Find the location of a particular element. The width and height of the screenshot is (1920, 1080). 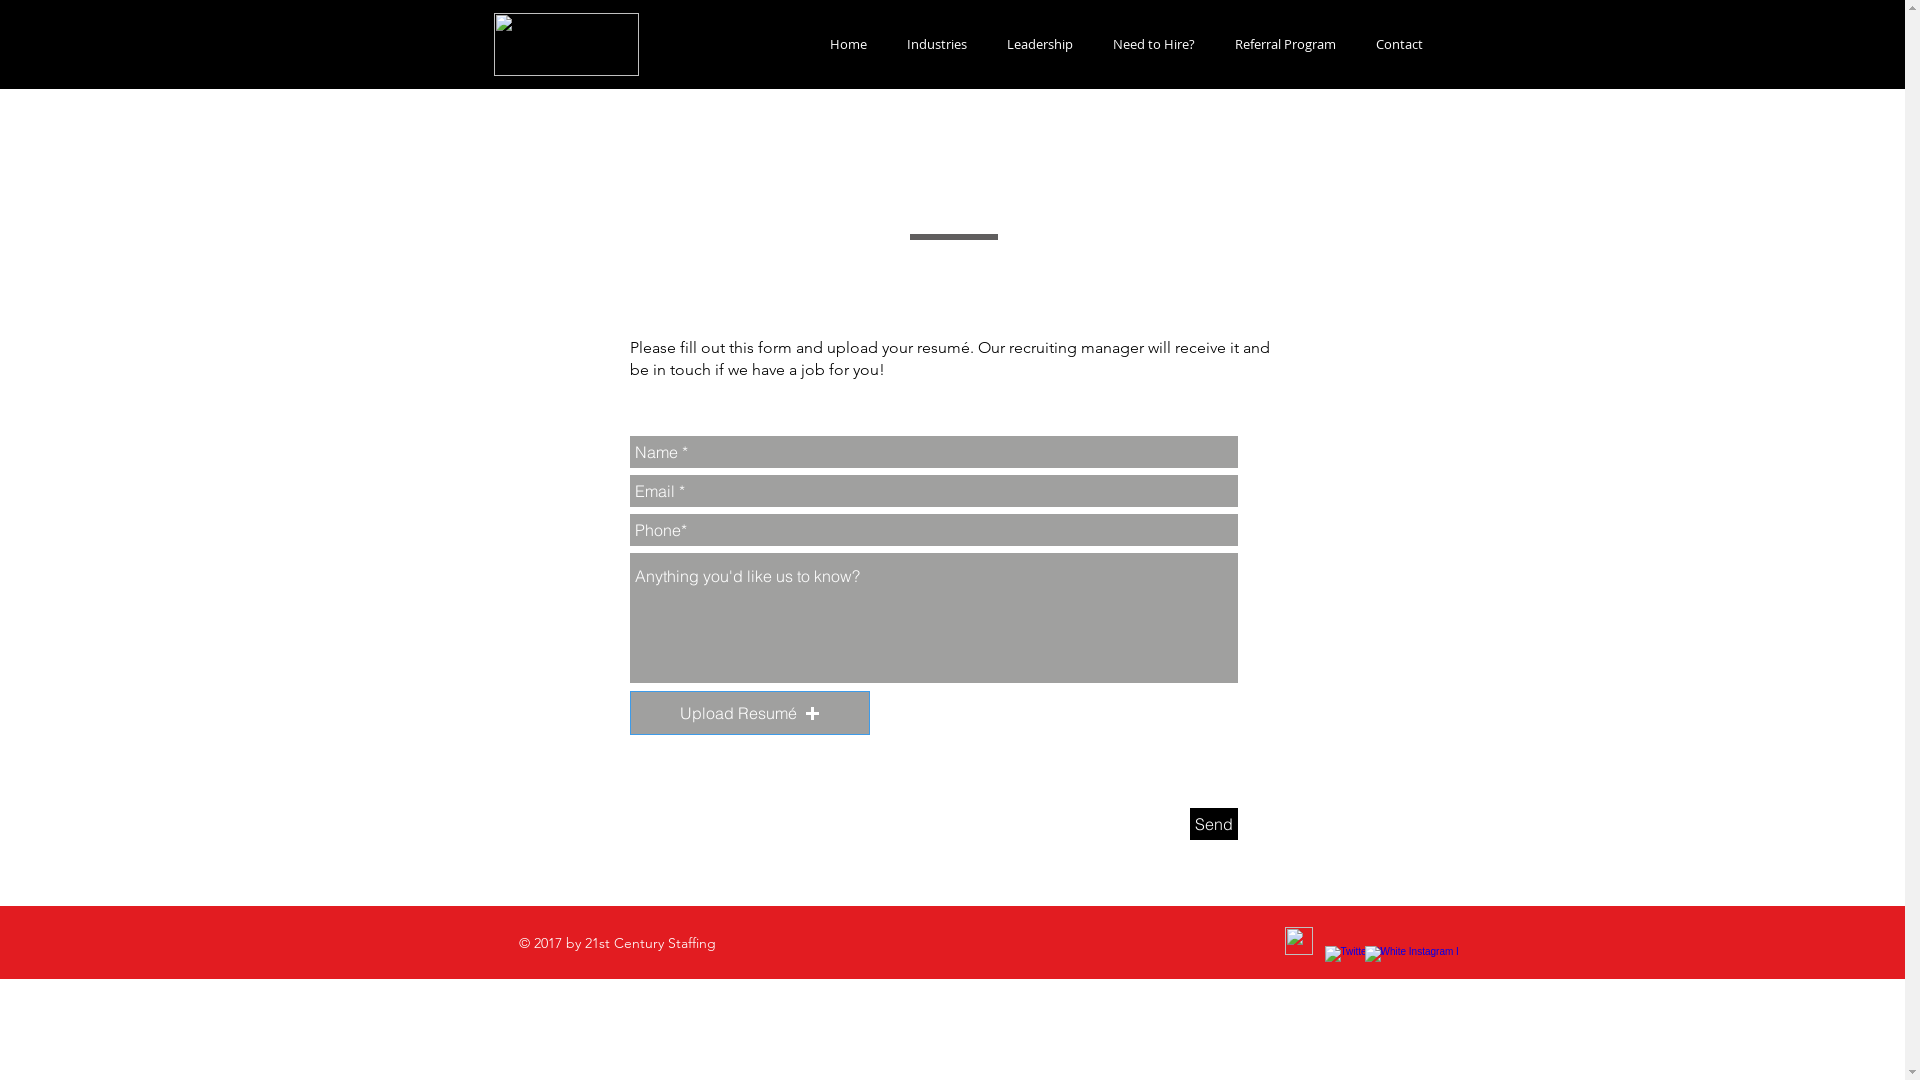

Contact is located at coordinates (1400, 44).